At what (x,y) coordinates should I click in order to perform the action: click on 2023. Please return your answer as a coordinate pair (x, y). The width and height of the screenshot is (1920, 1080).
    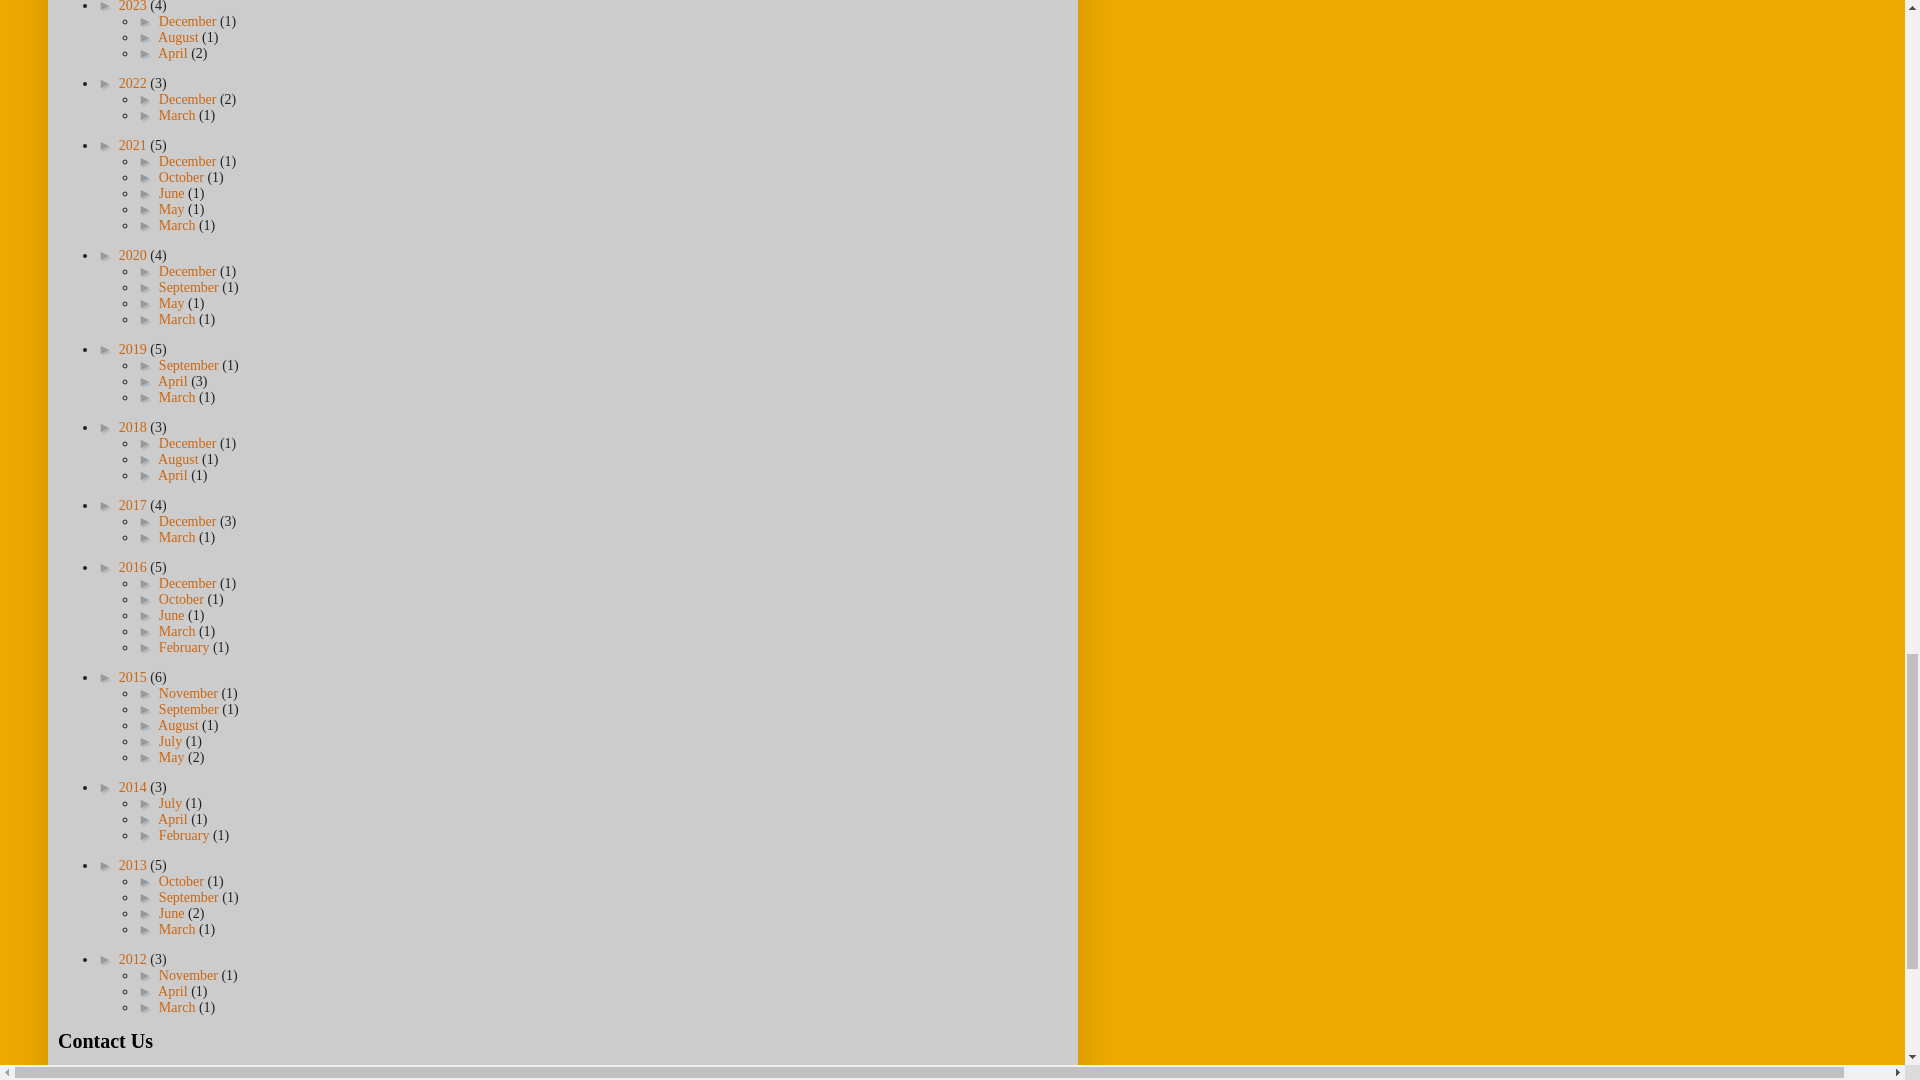
    Looking at the image, I should click on (135, 6).